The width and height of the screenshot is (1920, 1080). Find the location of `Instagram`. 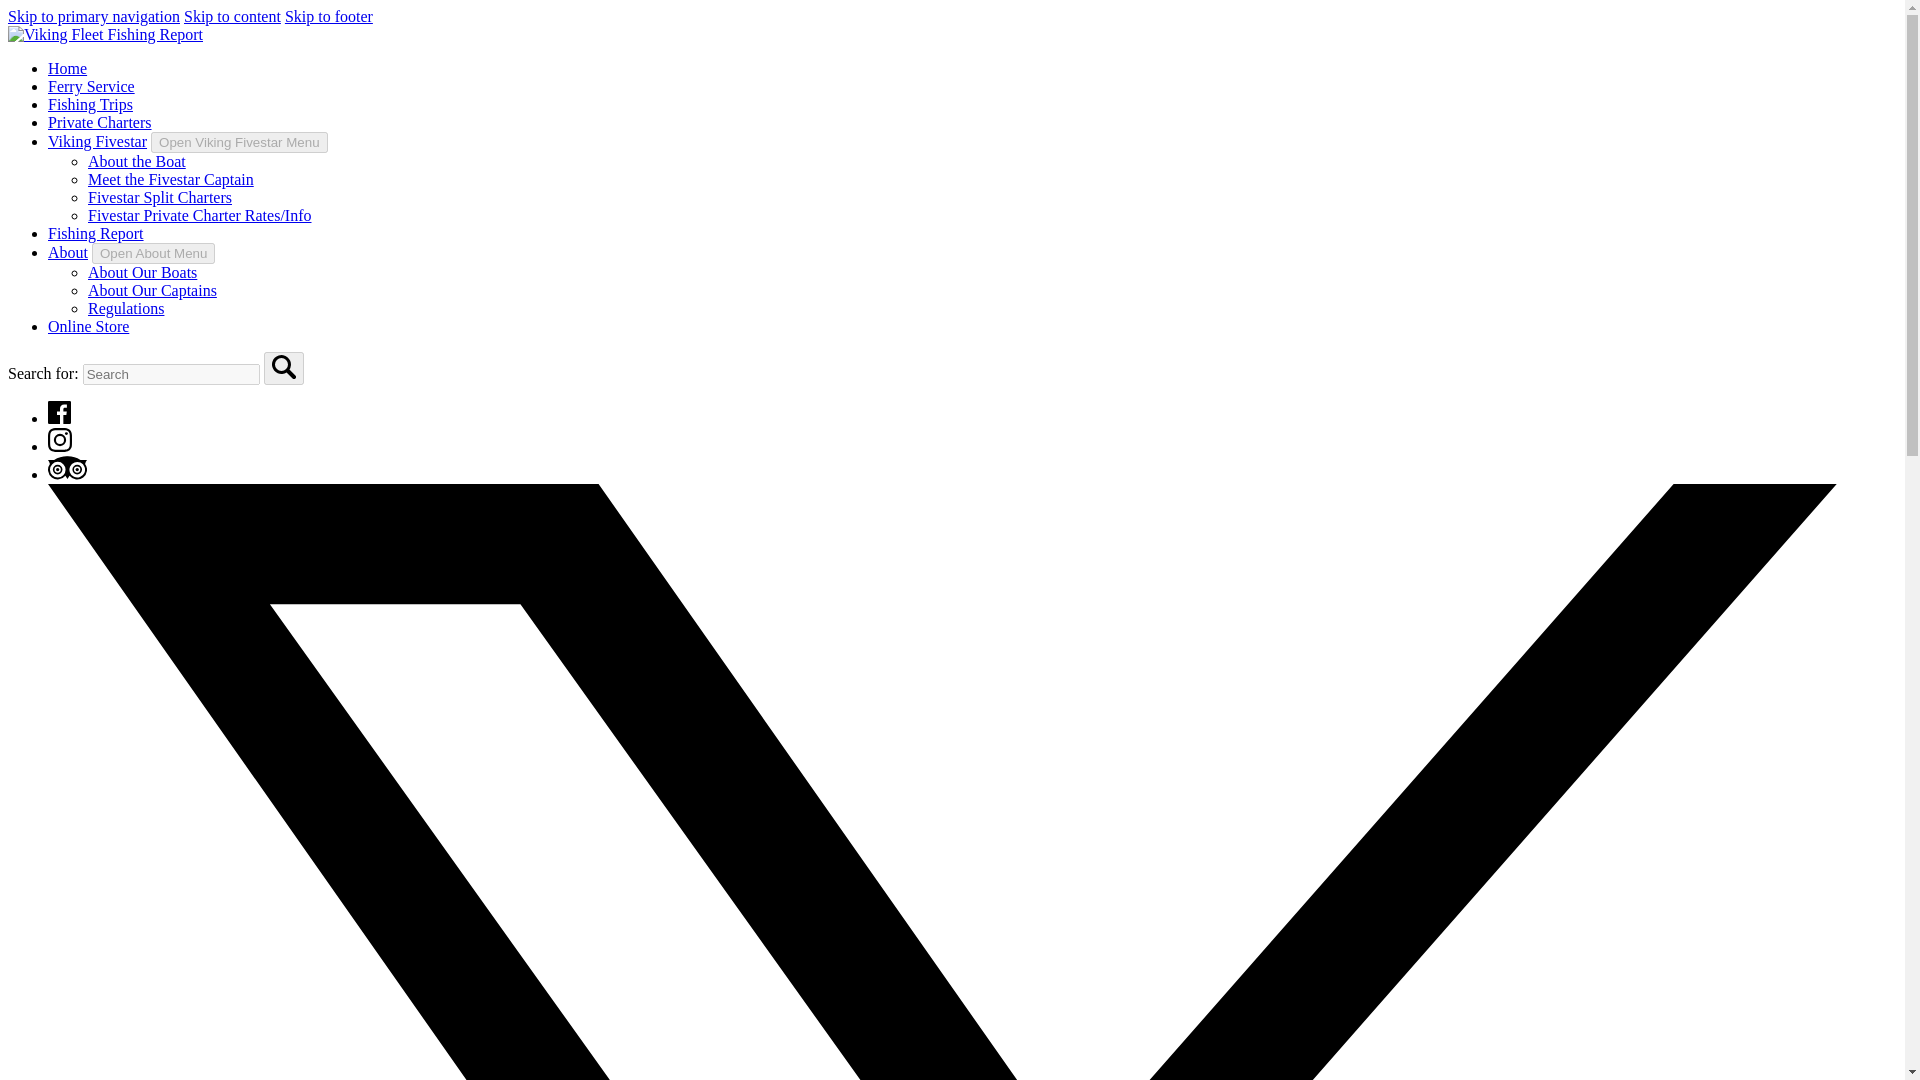

Instagram is located at coordinates (60, 446).